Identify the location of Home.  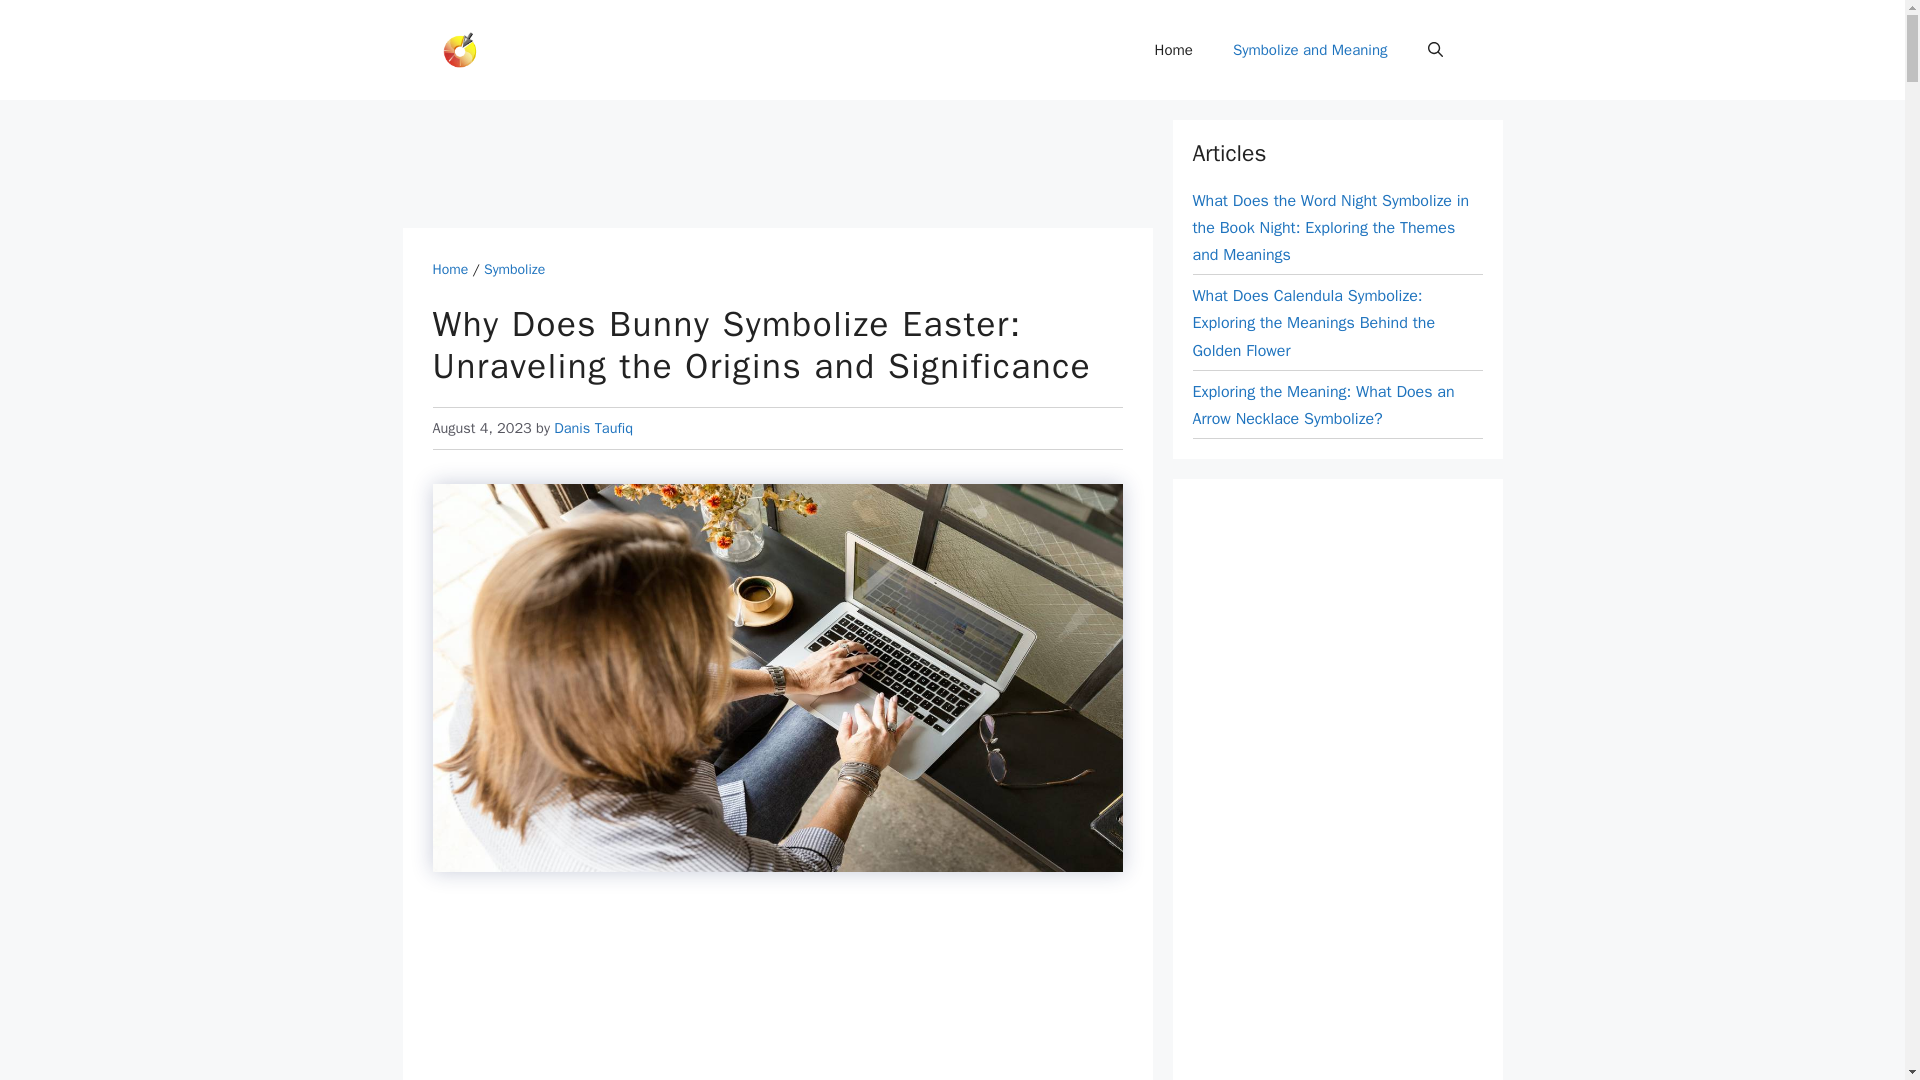
(1174, 50).